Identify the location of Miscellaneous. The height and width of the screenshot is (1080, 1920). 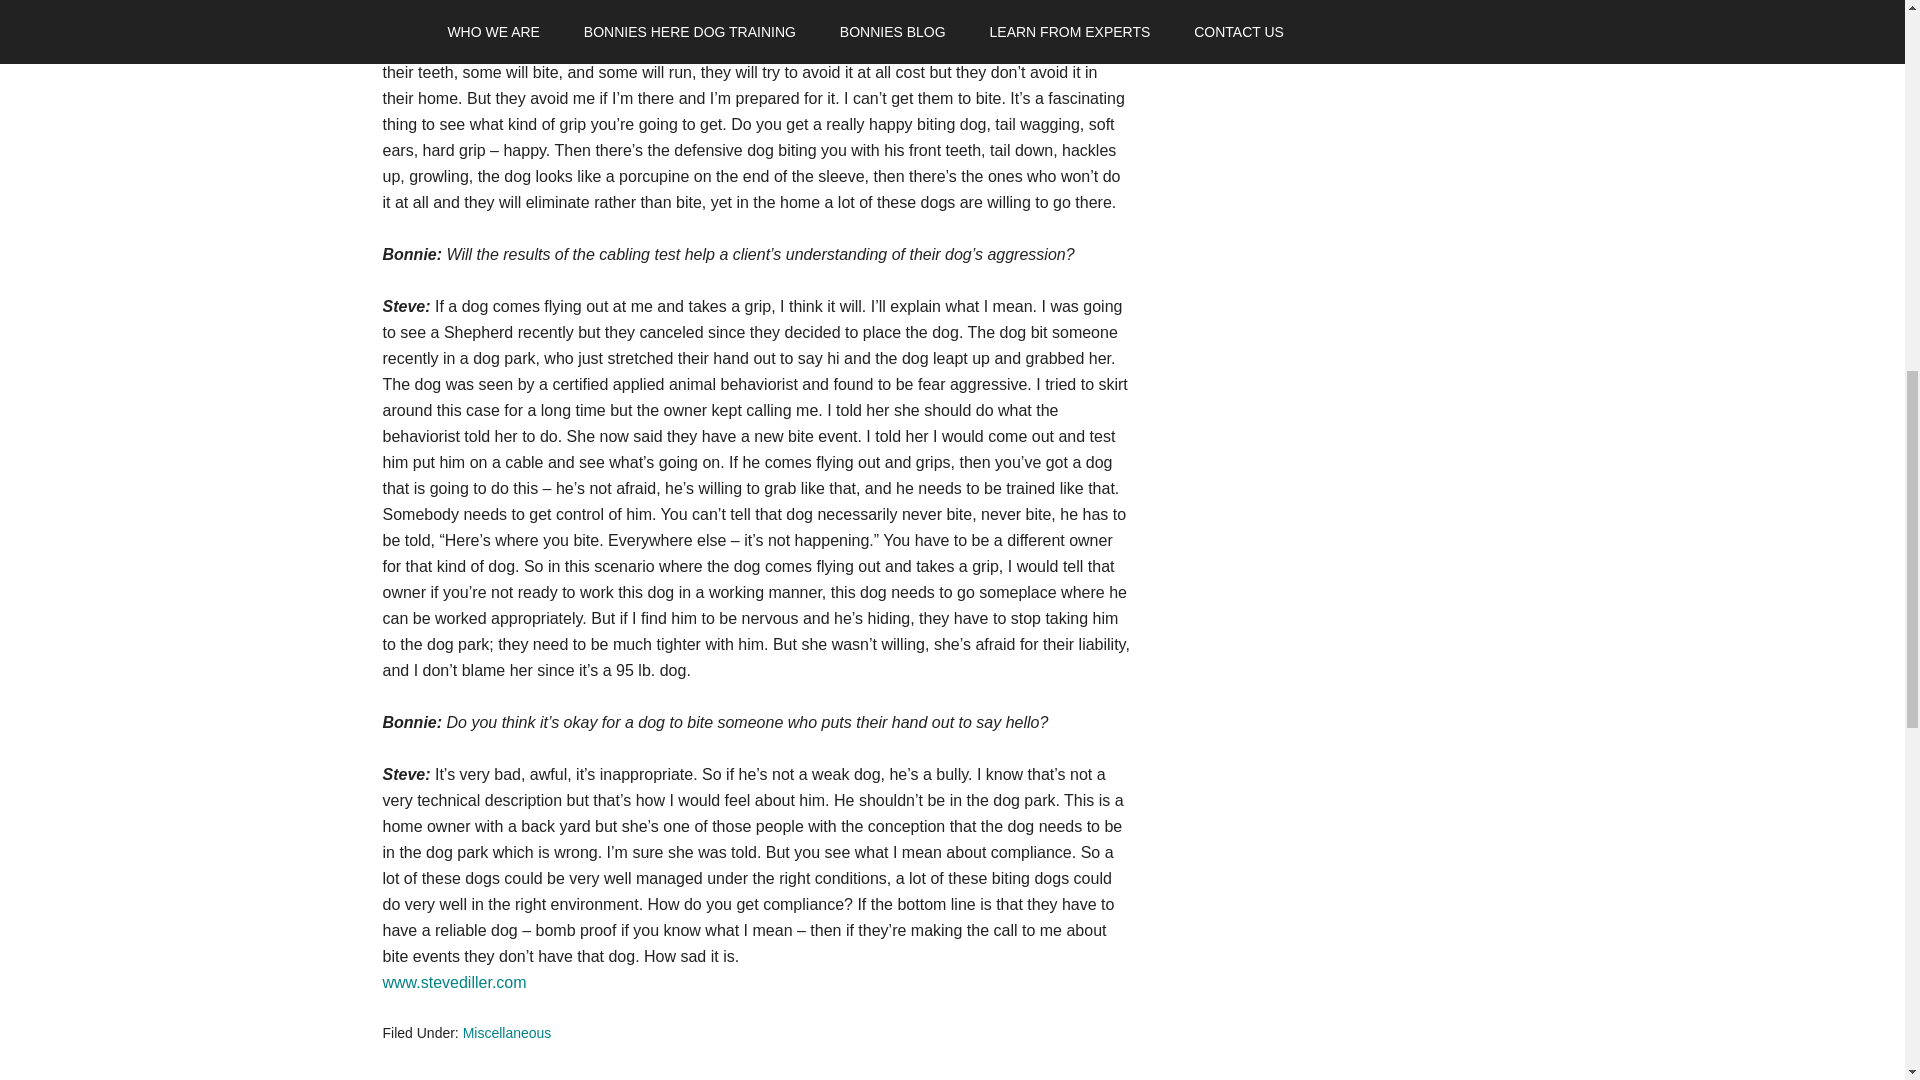
(507, 1032).